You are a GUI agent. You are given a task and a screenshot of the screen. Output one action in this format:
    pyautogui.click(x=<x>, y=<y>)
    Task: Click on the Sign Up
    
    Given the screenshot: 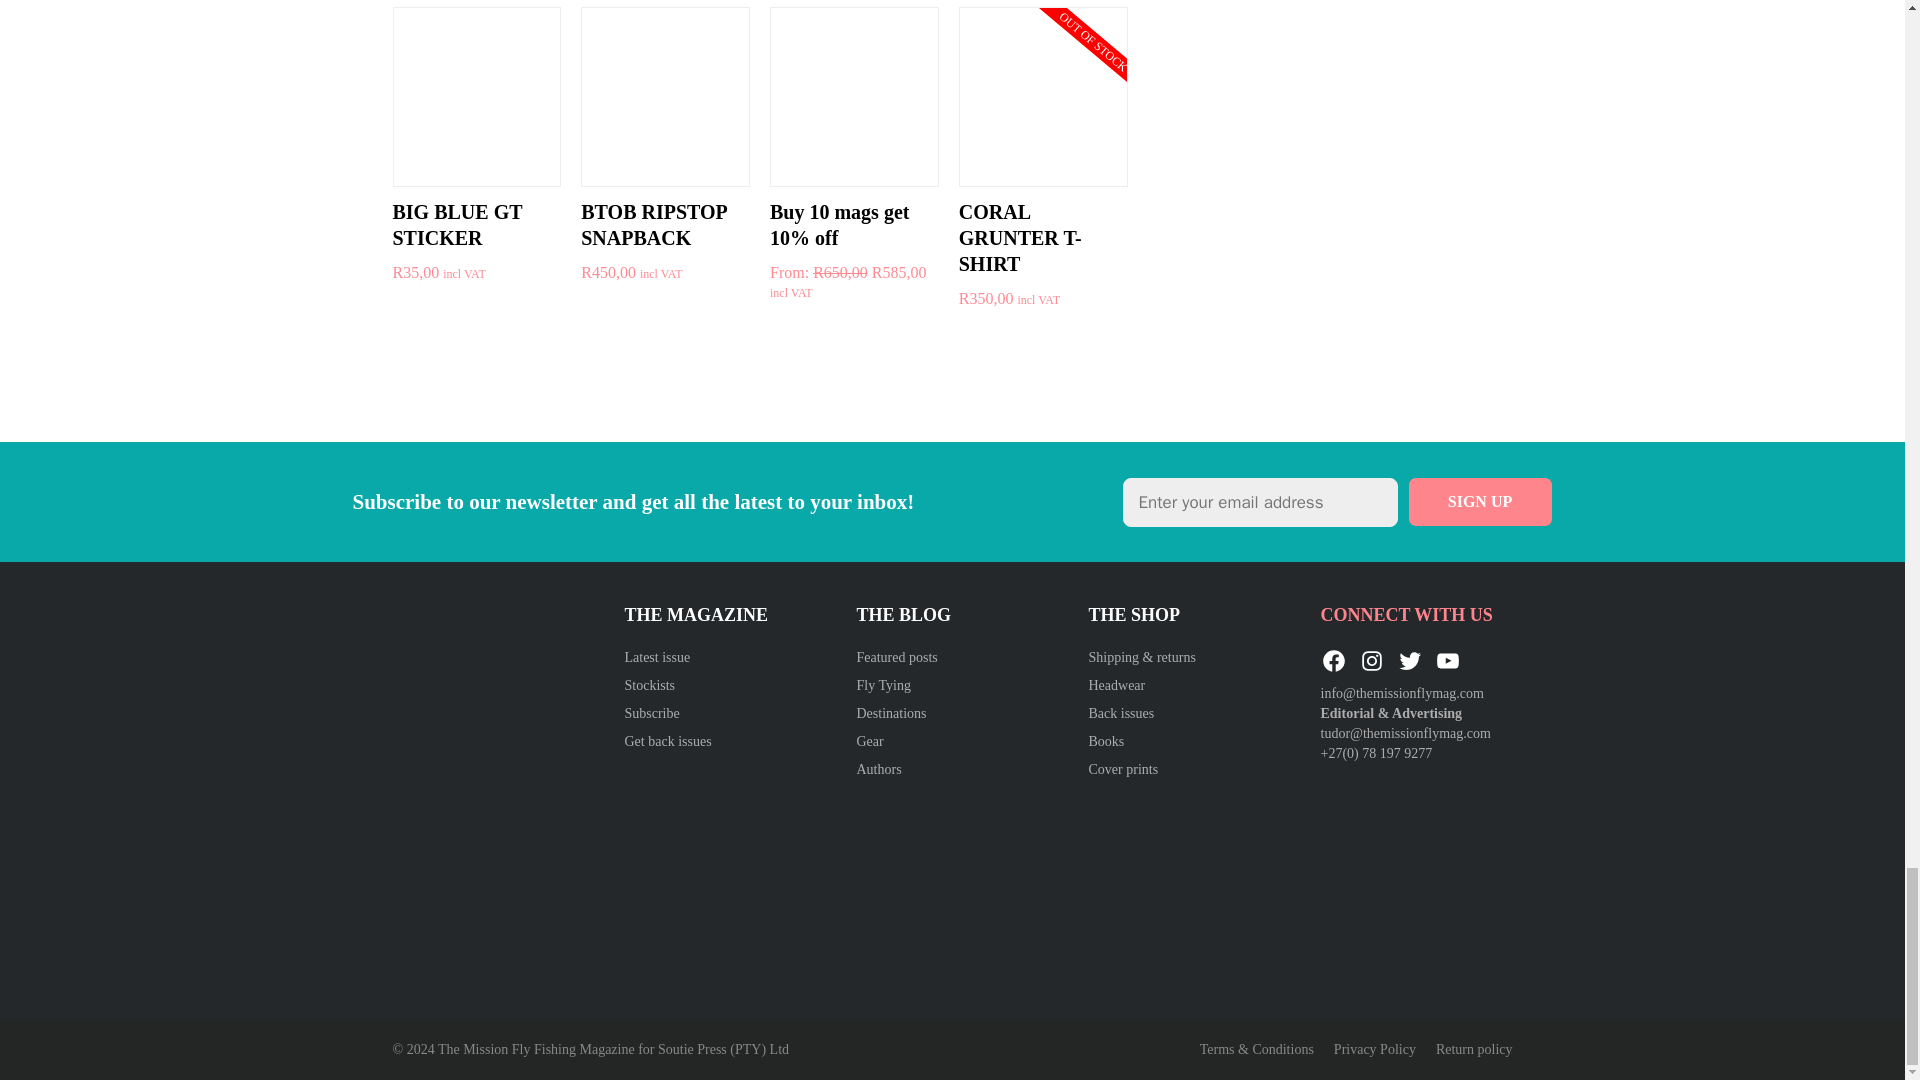 What is the action you would take?
    pyautogui.click(x=1480, y=502)
    